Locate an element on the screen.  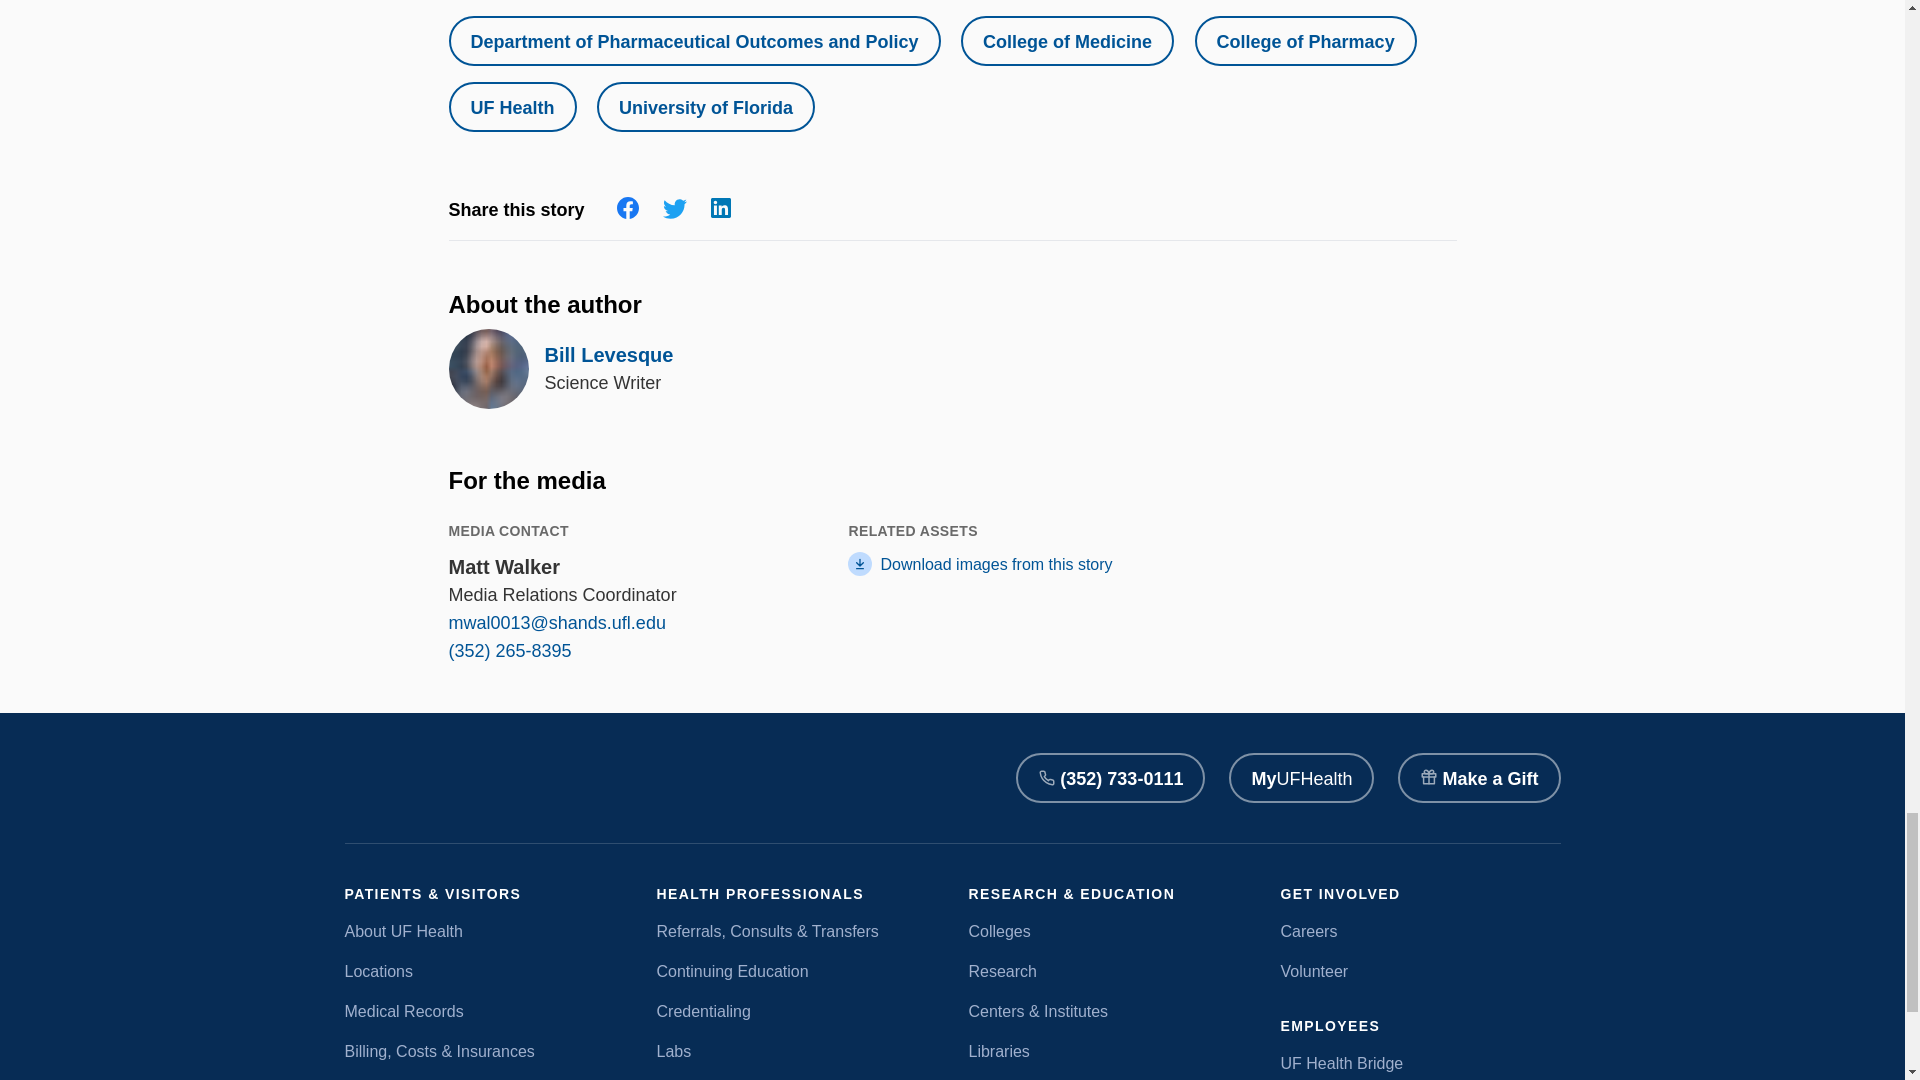
College of Pharmacy is located at coordinates (1305, 40).